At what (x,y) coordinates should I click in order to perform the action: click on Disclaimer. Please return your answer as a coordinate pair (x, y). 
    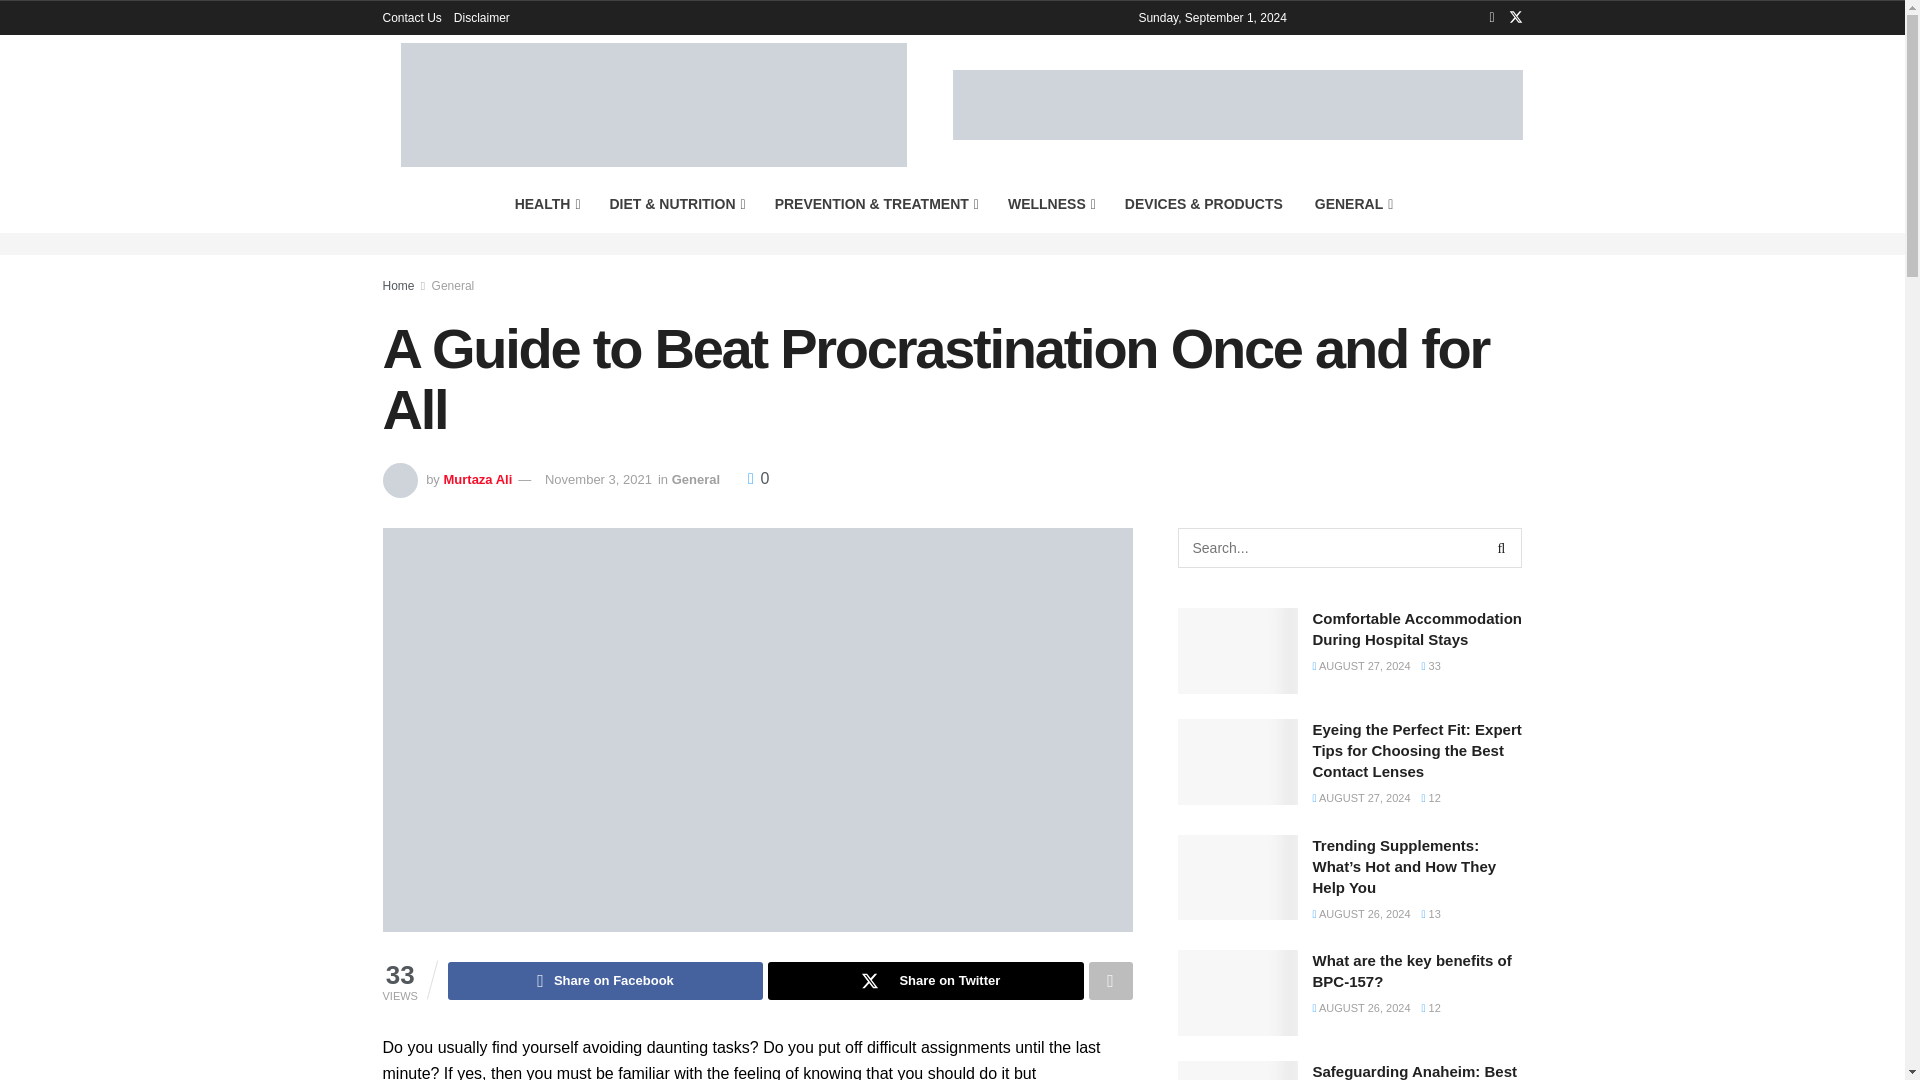
    Looking at the image, I should click on (482, 18).